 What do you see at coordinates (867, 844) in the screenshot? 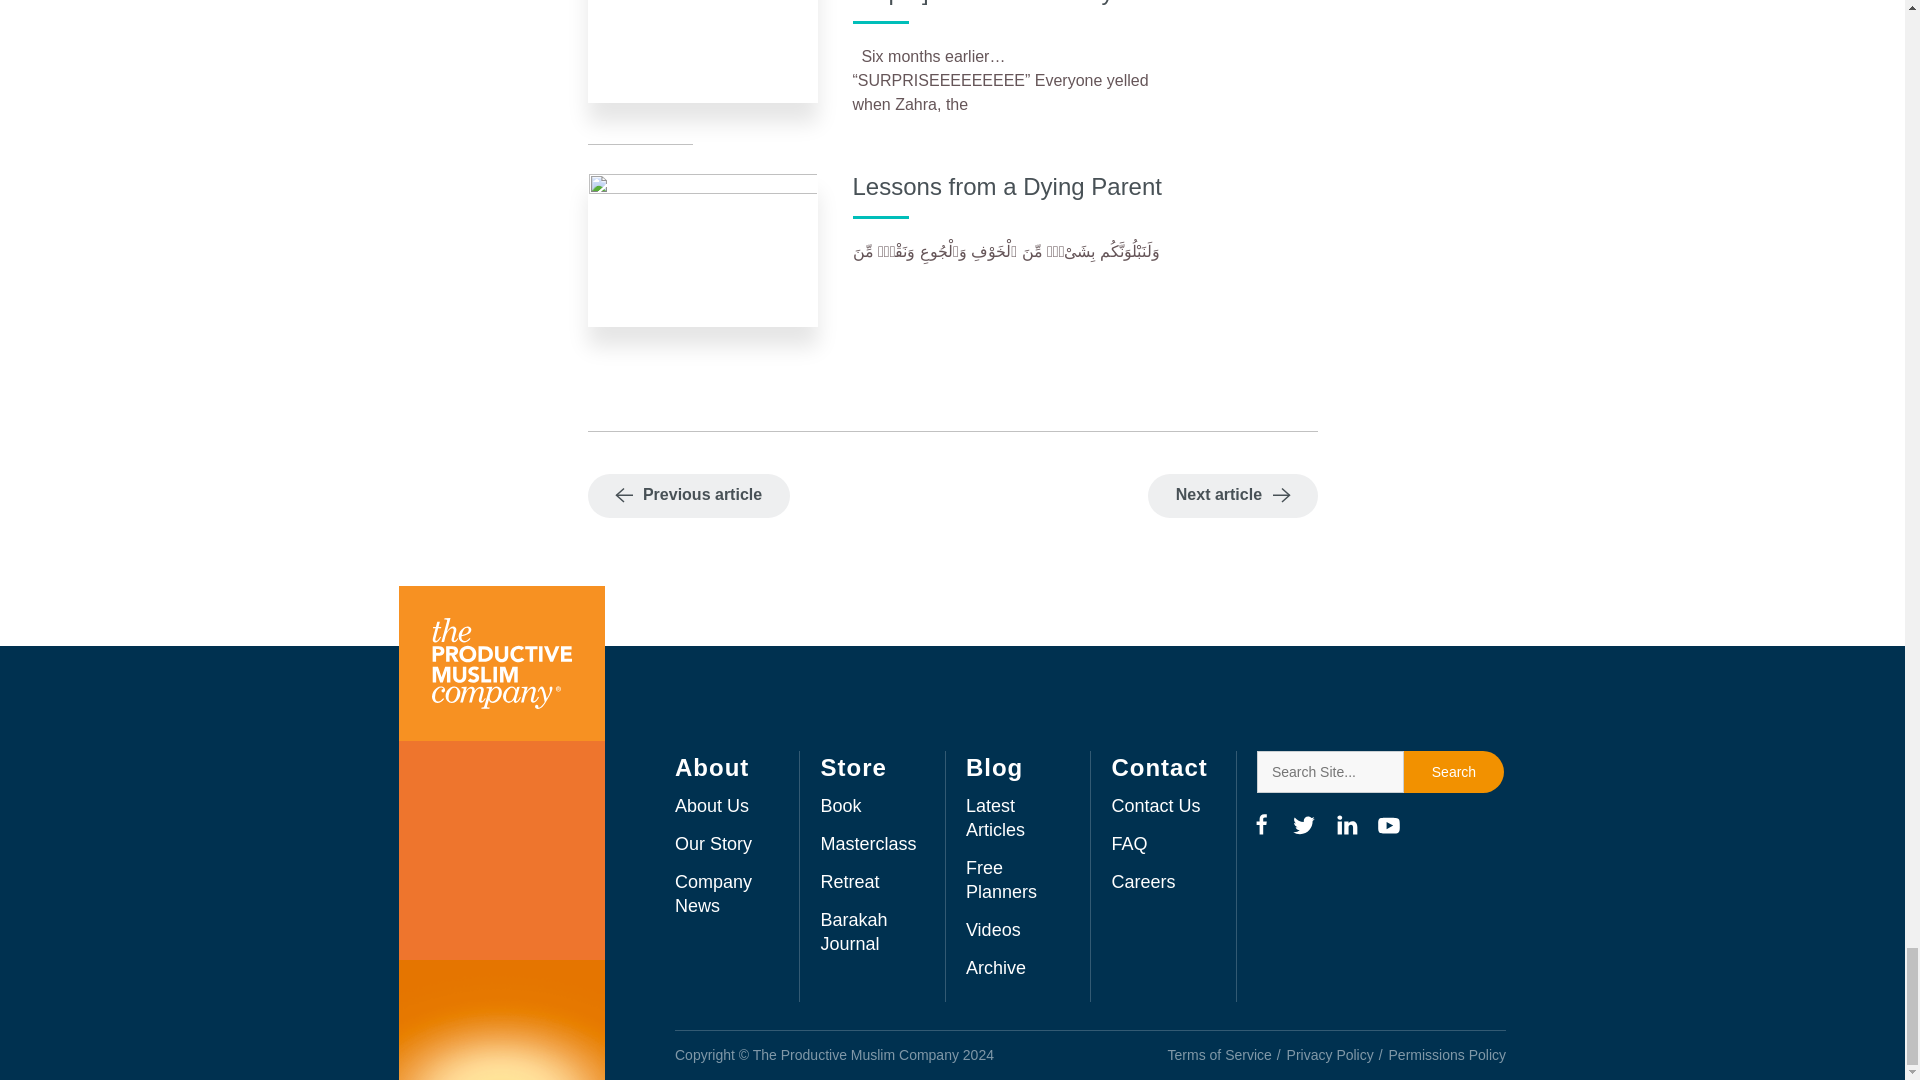
I see `Masterclass` at bounding box center [867, 844].